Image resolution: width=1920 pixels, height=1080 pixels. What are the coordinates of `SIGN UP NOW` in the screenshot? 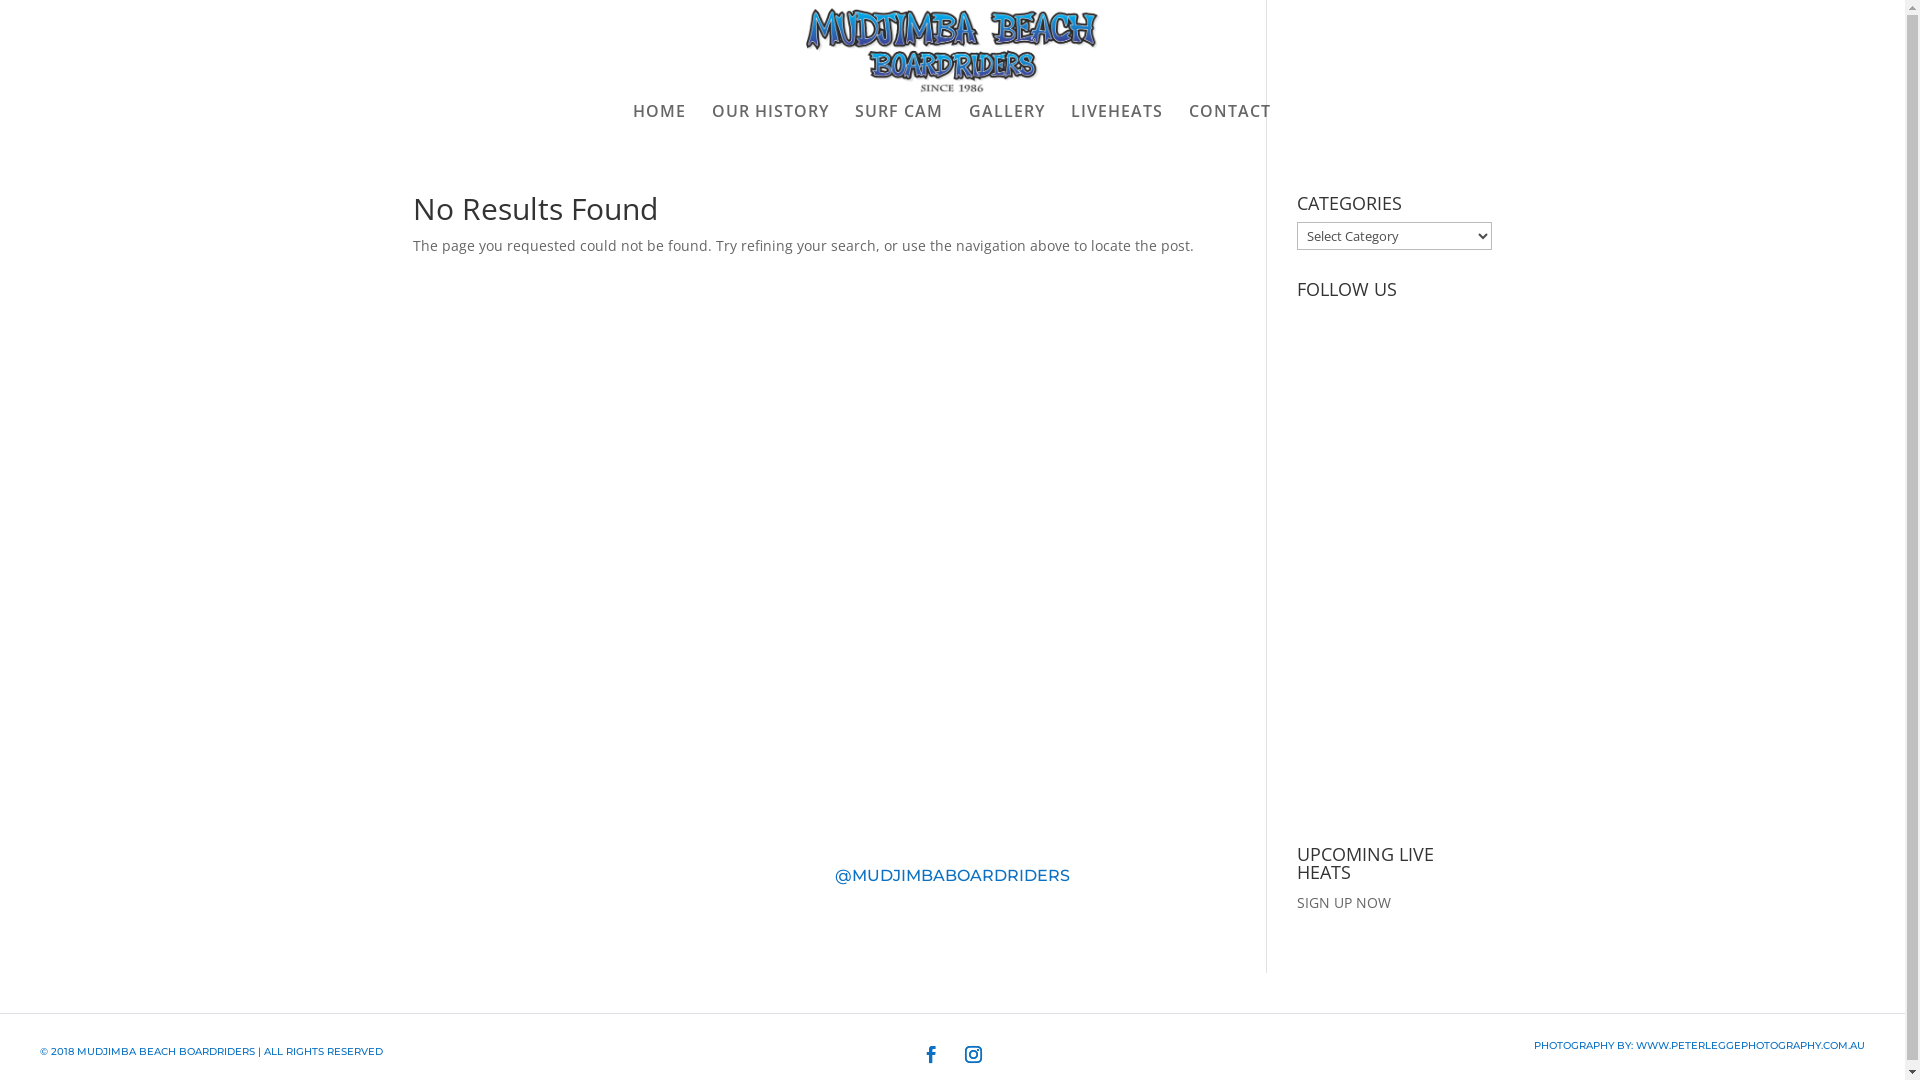 It's located at (1344, 902).